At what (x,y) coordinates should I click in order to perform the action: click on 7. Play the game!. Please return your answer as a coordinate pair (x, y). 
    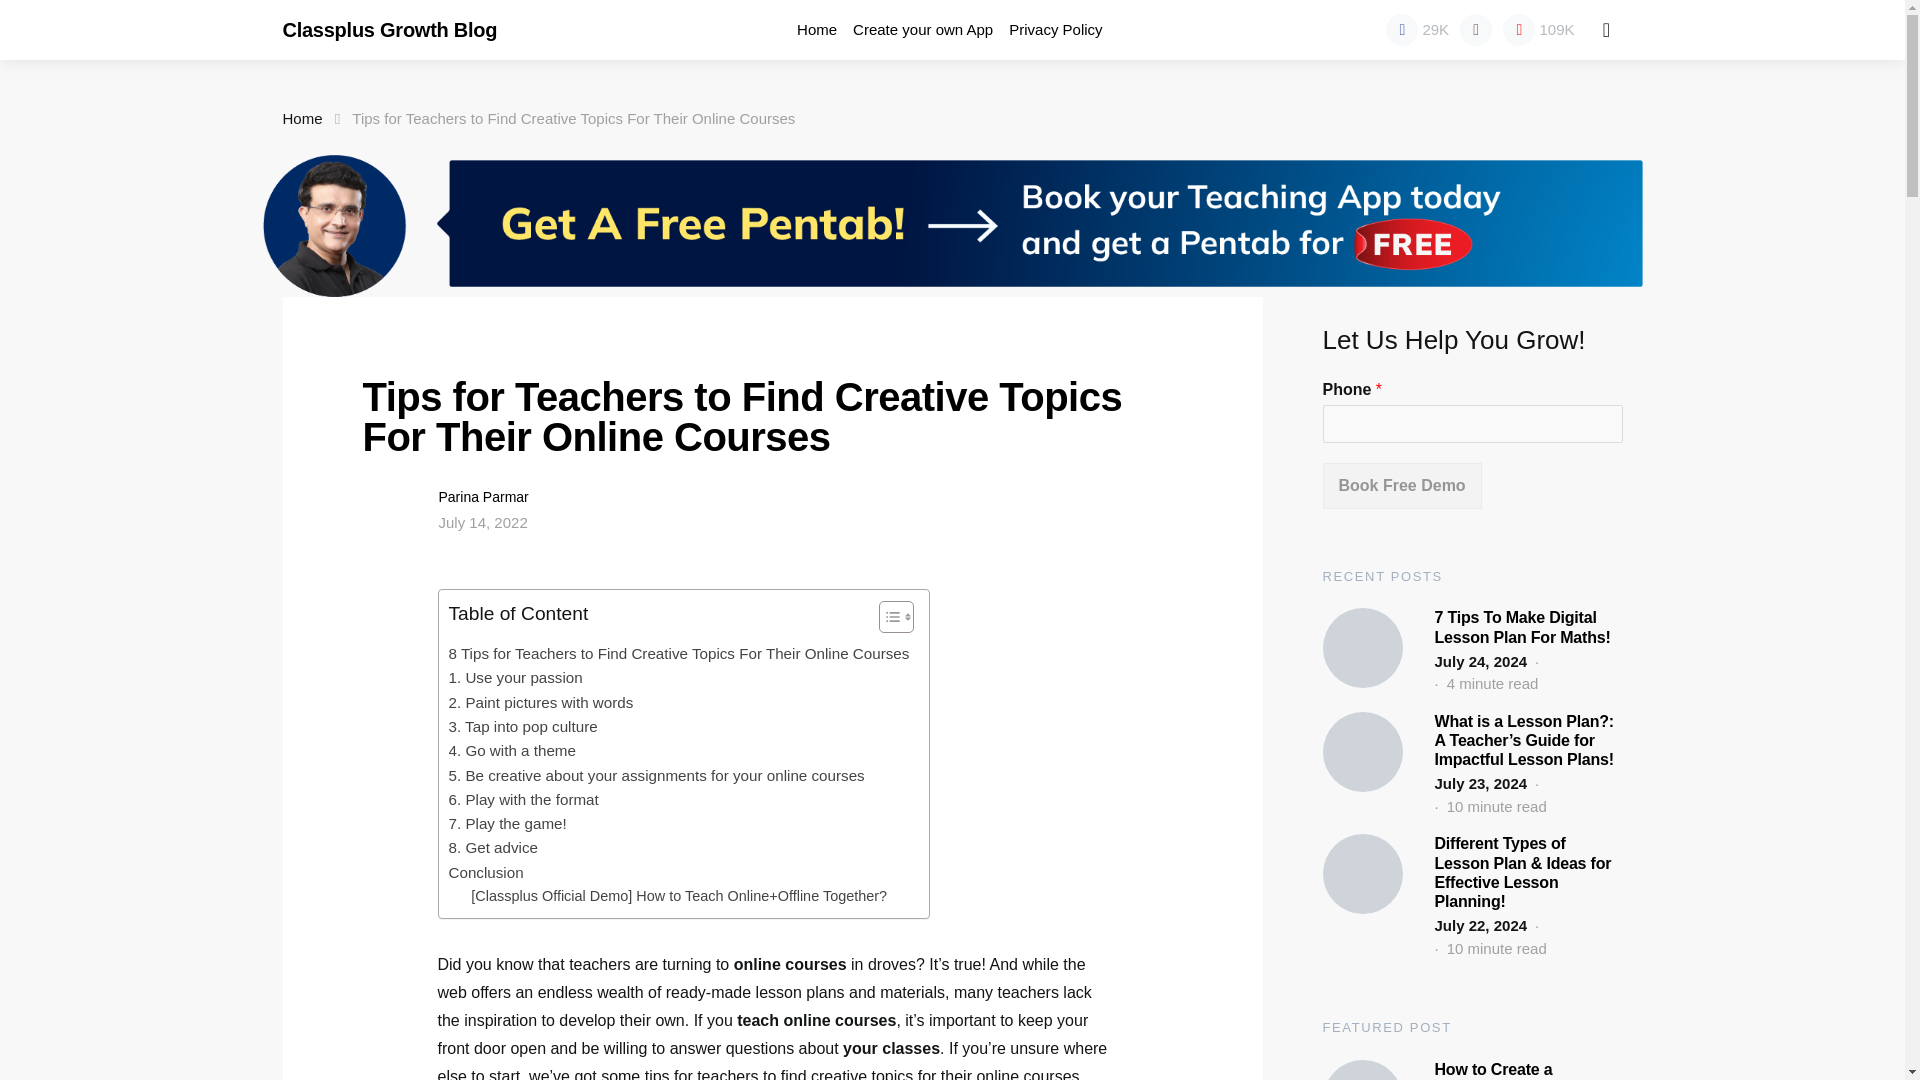
    Looking at the image, I should click on (506, 824).